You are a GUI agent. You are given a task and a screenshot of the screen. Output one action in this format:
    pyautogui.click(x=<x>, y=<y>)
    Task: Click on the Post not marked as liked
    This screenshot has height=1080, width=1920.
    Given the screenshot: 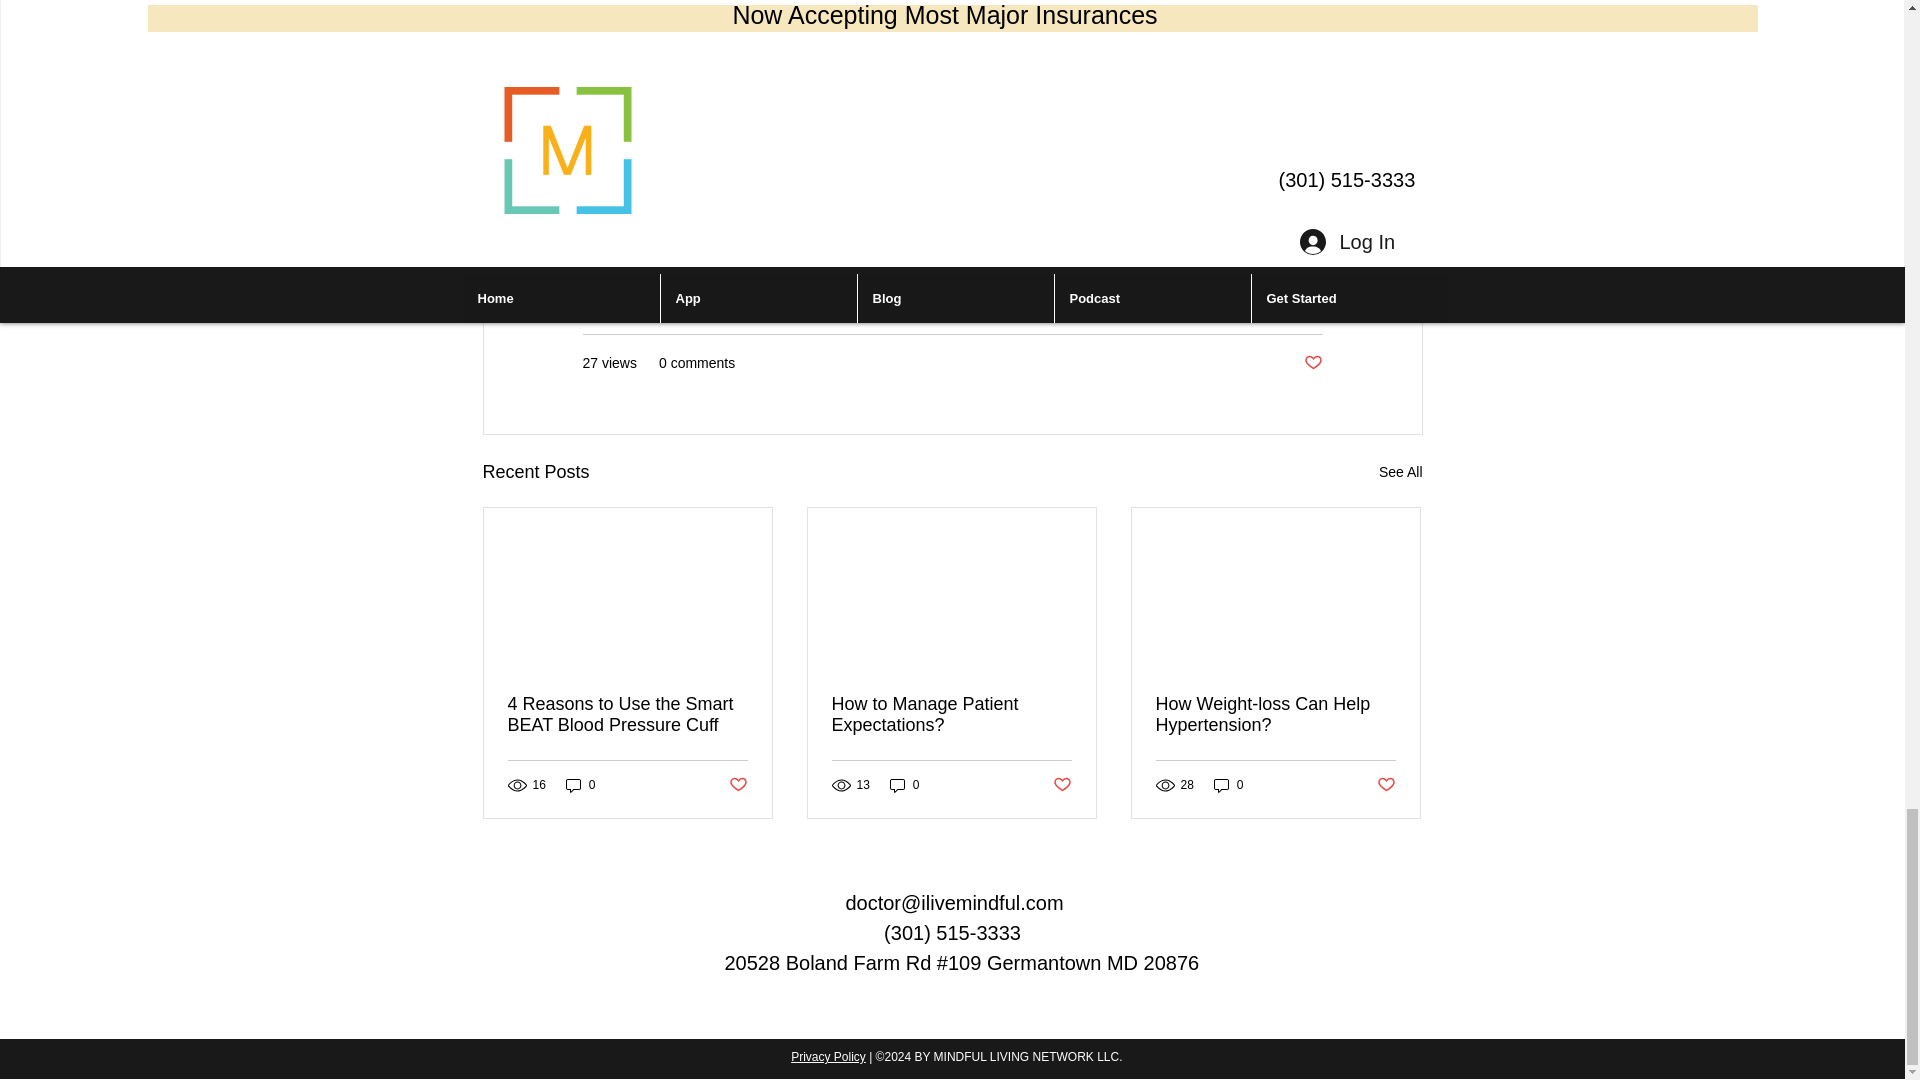 What is the action you would take?
    pyautogui.click(x=1062, y=785)
    